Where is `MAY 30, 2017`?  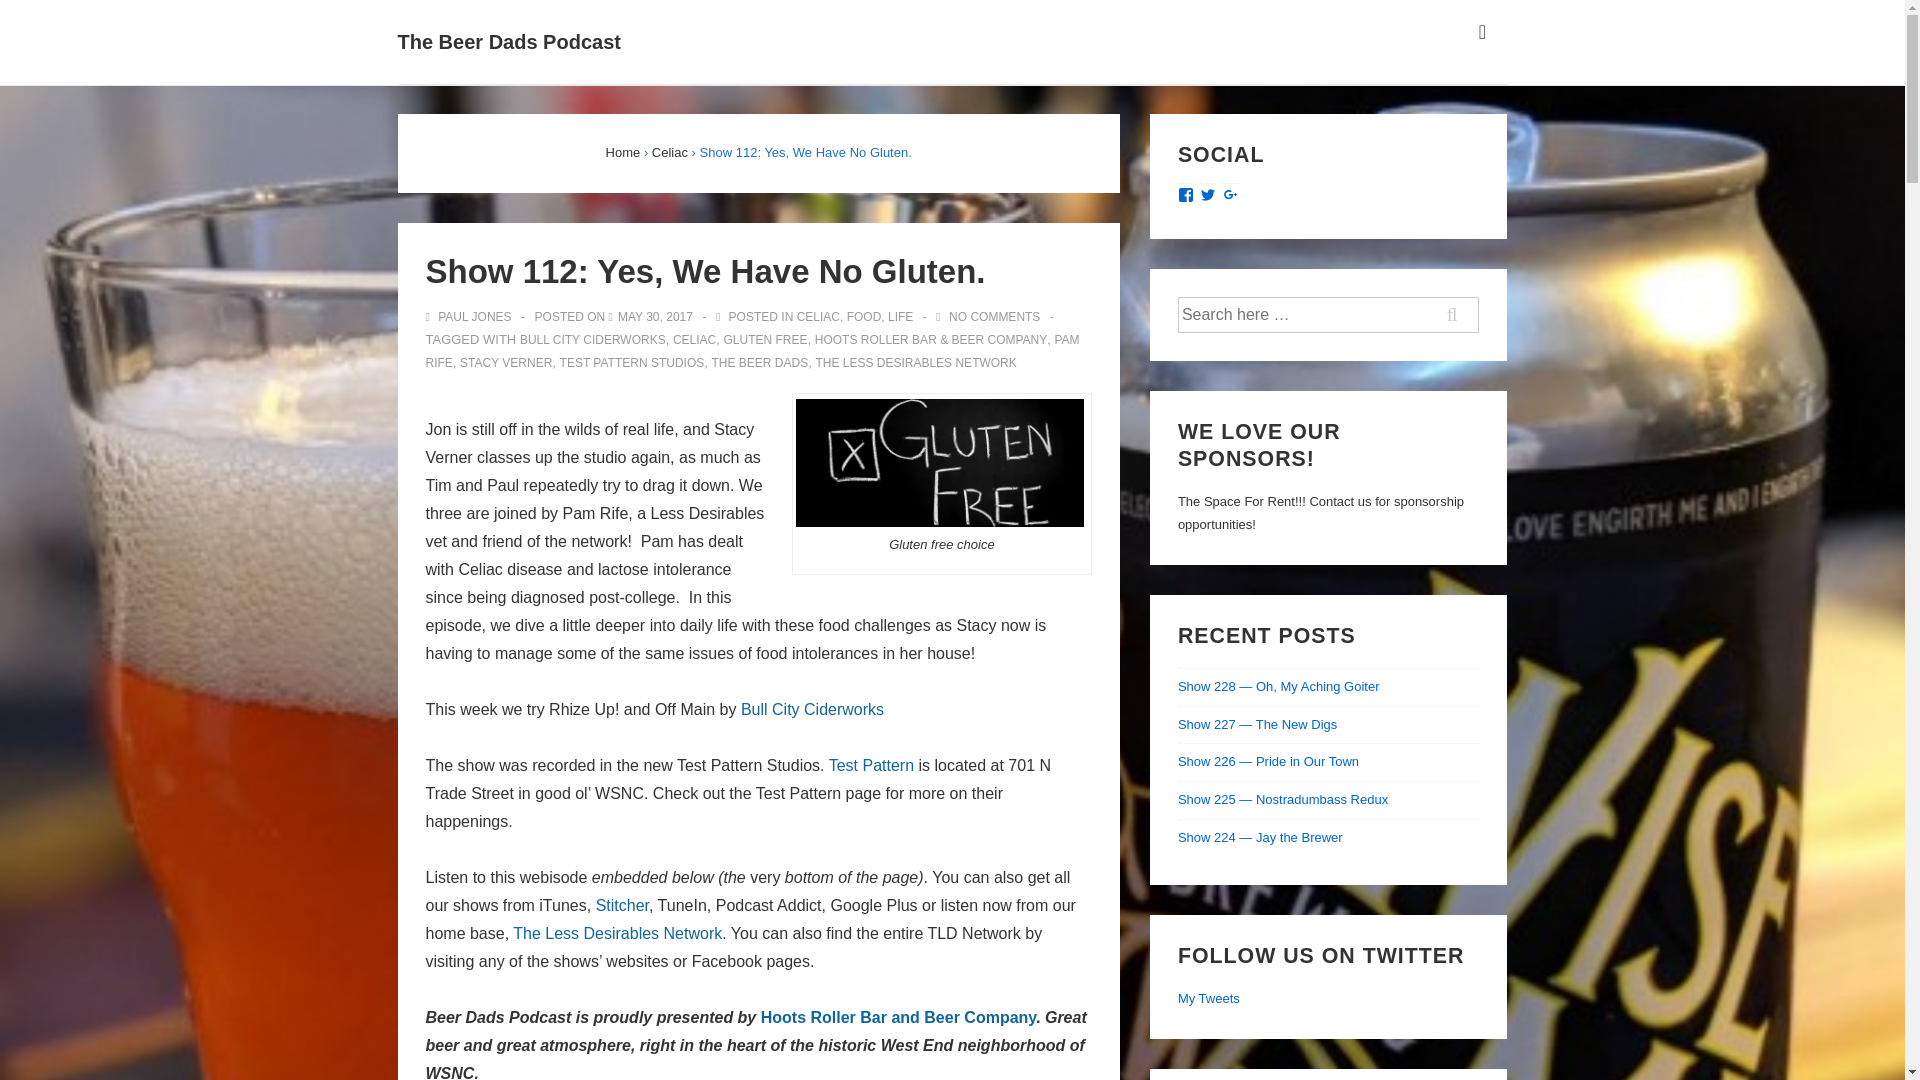 MAY 30, 2017 is located at coordinates (656, 316).